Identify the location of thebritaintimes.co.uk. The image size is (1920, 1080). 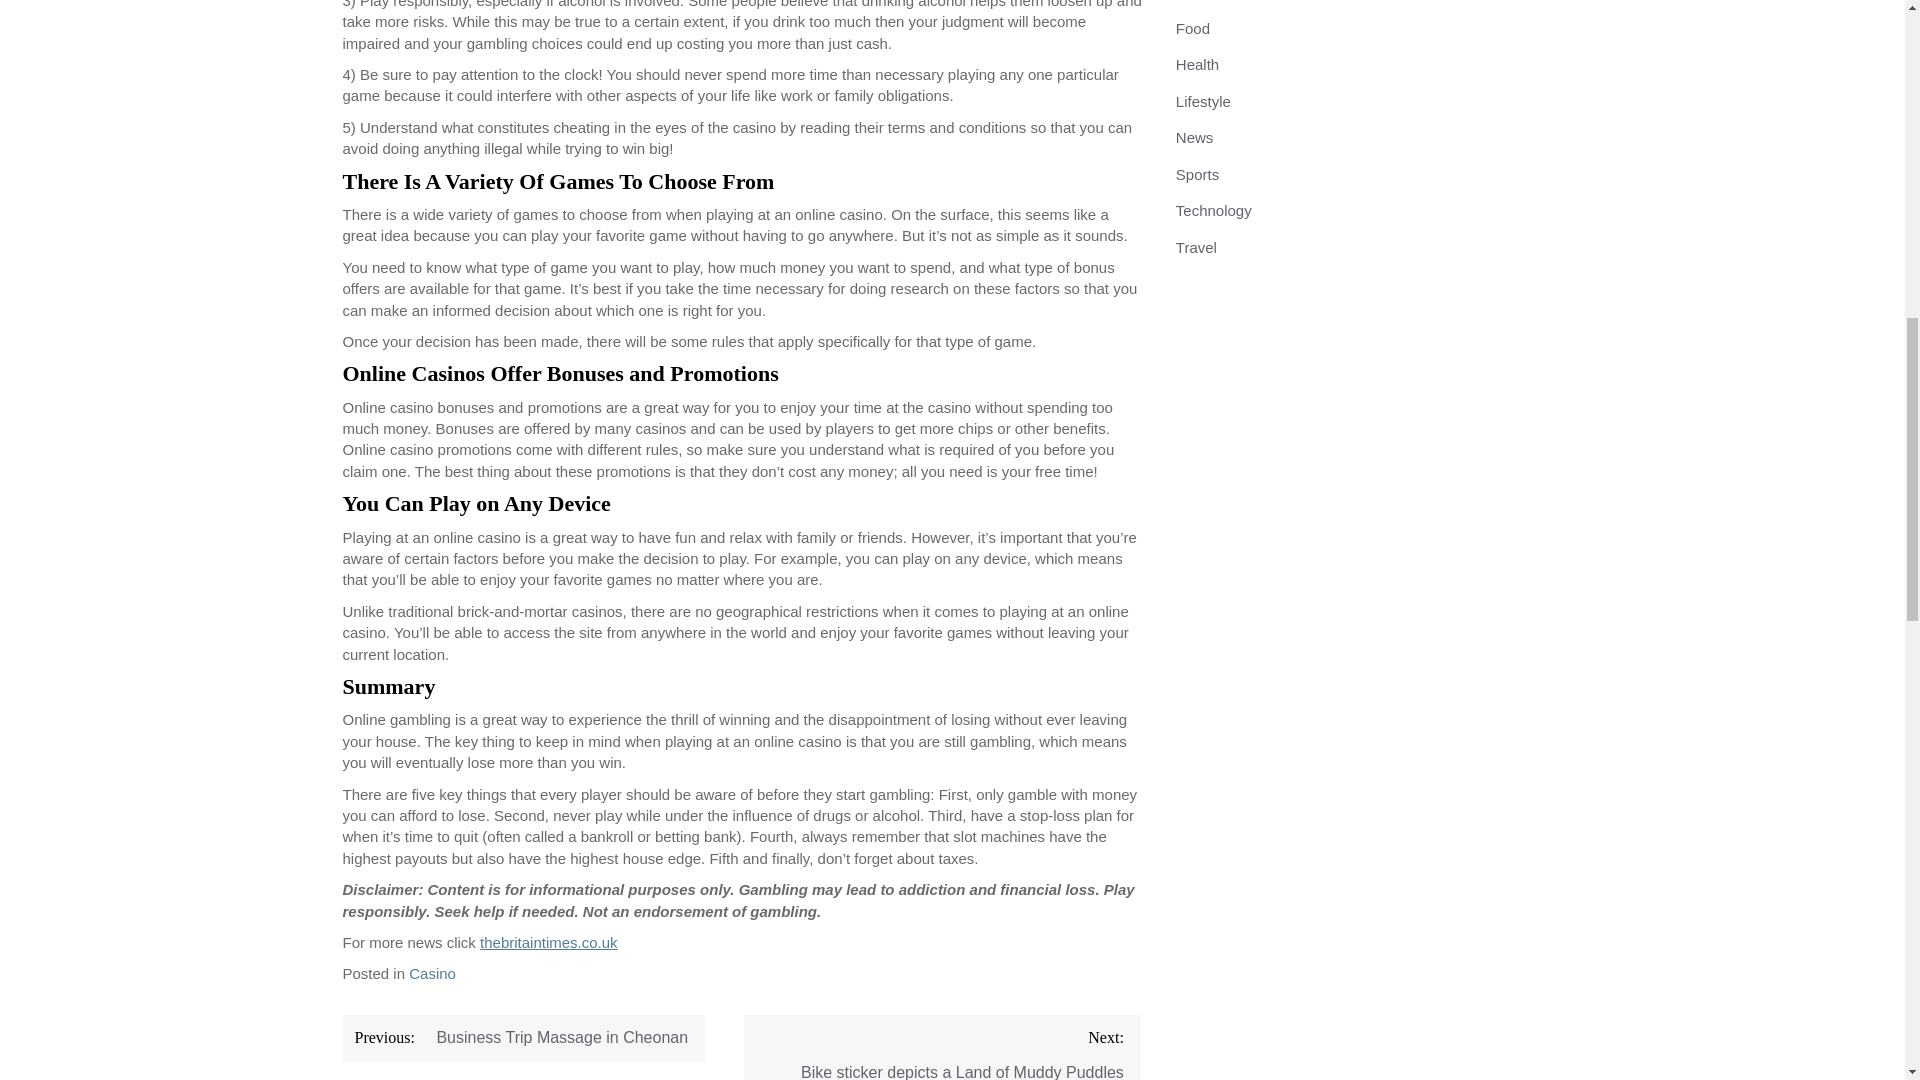
(549, 942).